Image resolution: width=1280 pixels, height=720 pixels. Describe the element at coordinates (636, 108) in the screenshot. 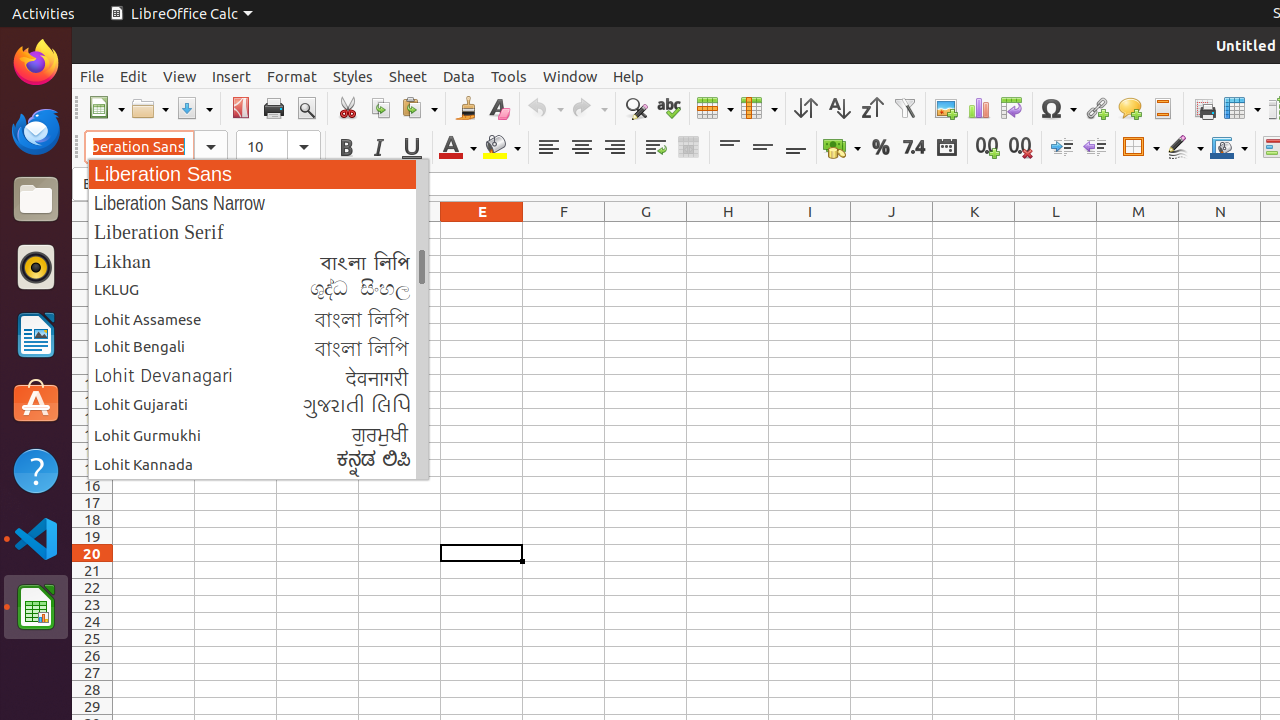

I see `Find & Replace` at that location.